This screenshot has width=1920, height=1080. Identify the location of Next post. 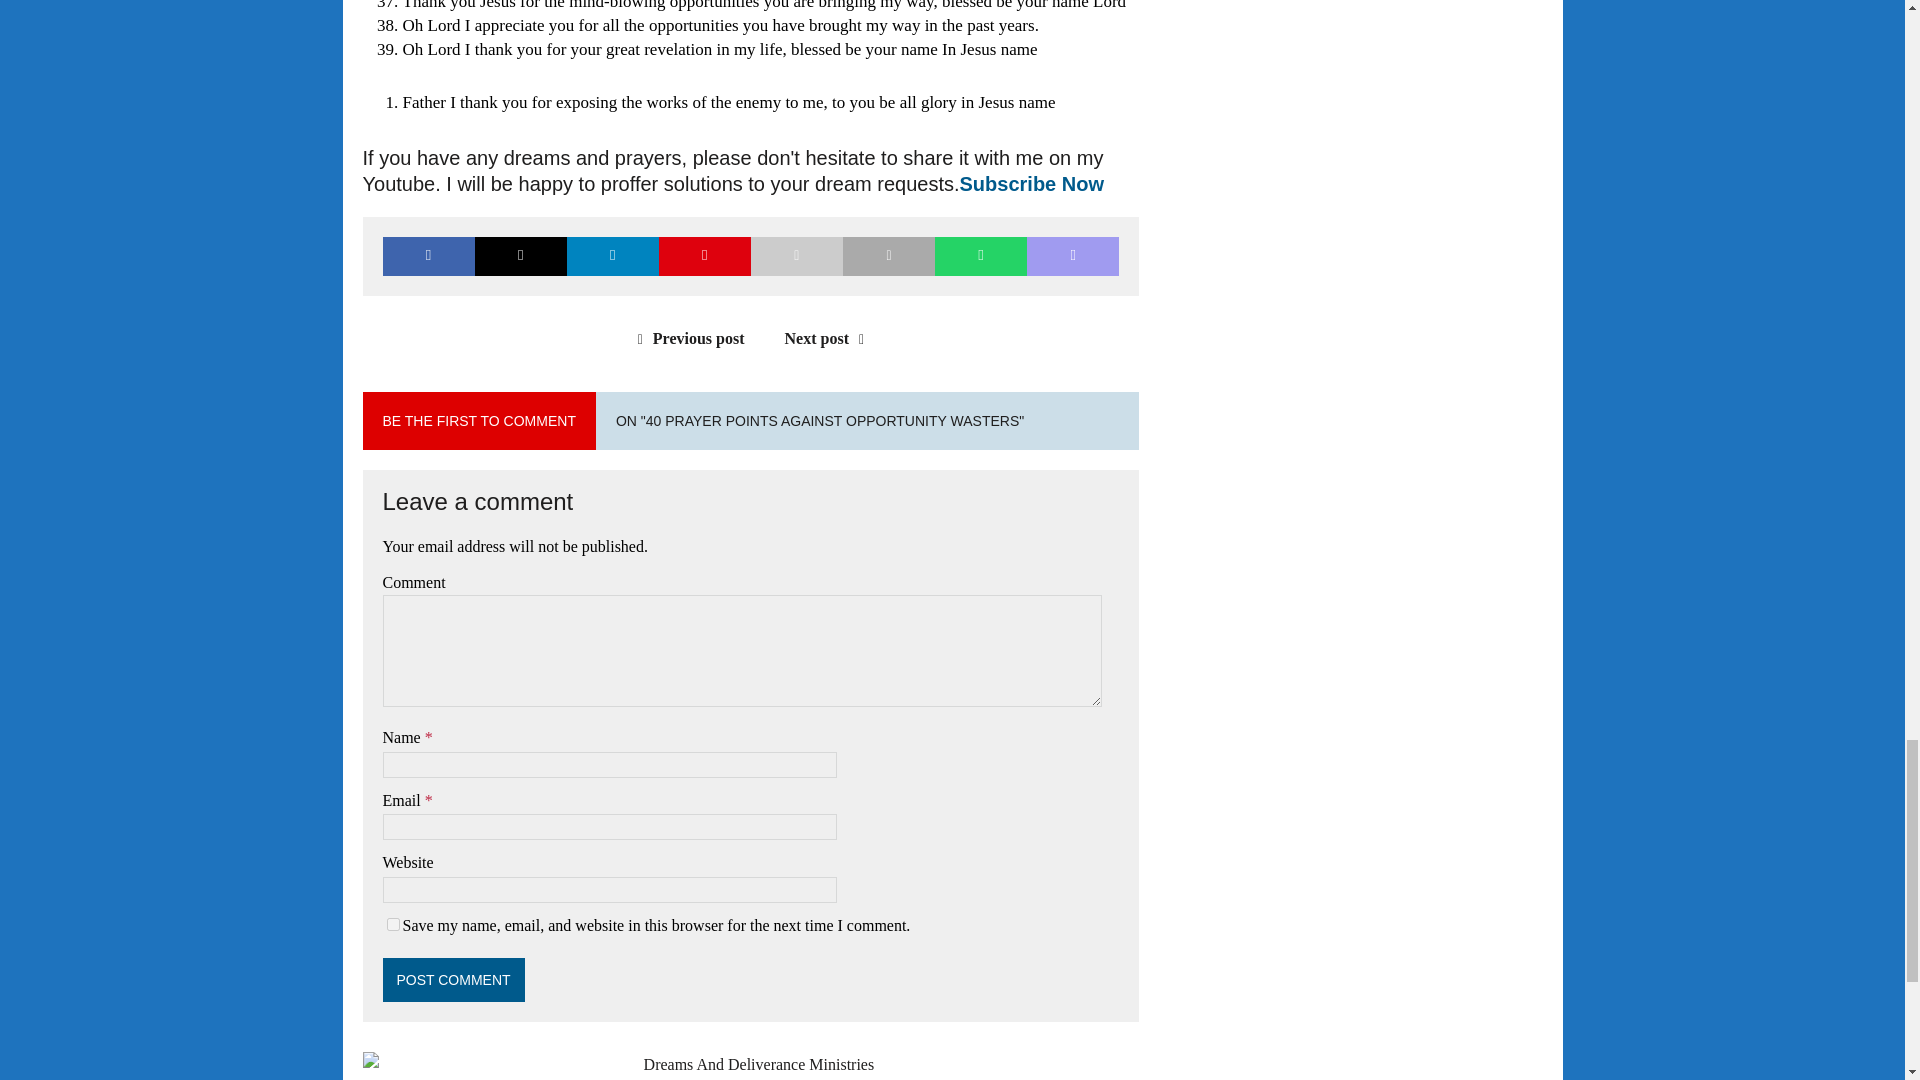
(830, 338).